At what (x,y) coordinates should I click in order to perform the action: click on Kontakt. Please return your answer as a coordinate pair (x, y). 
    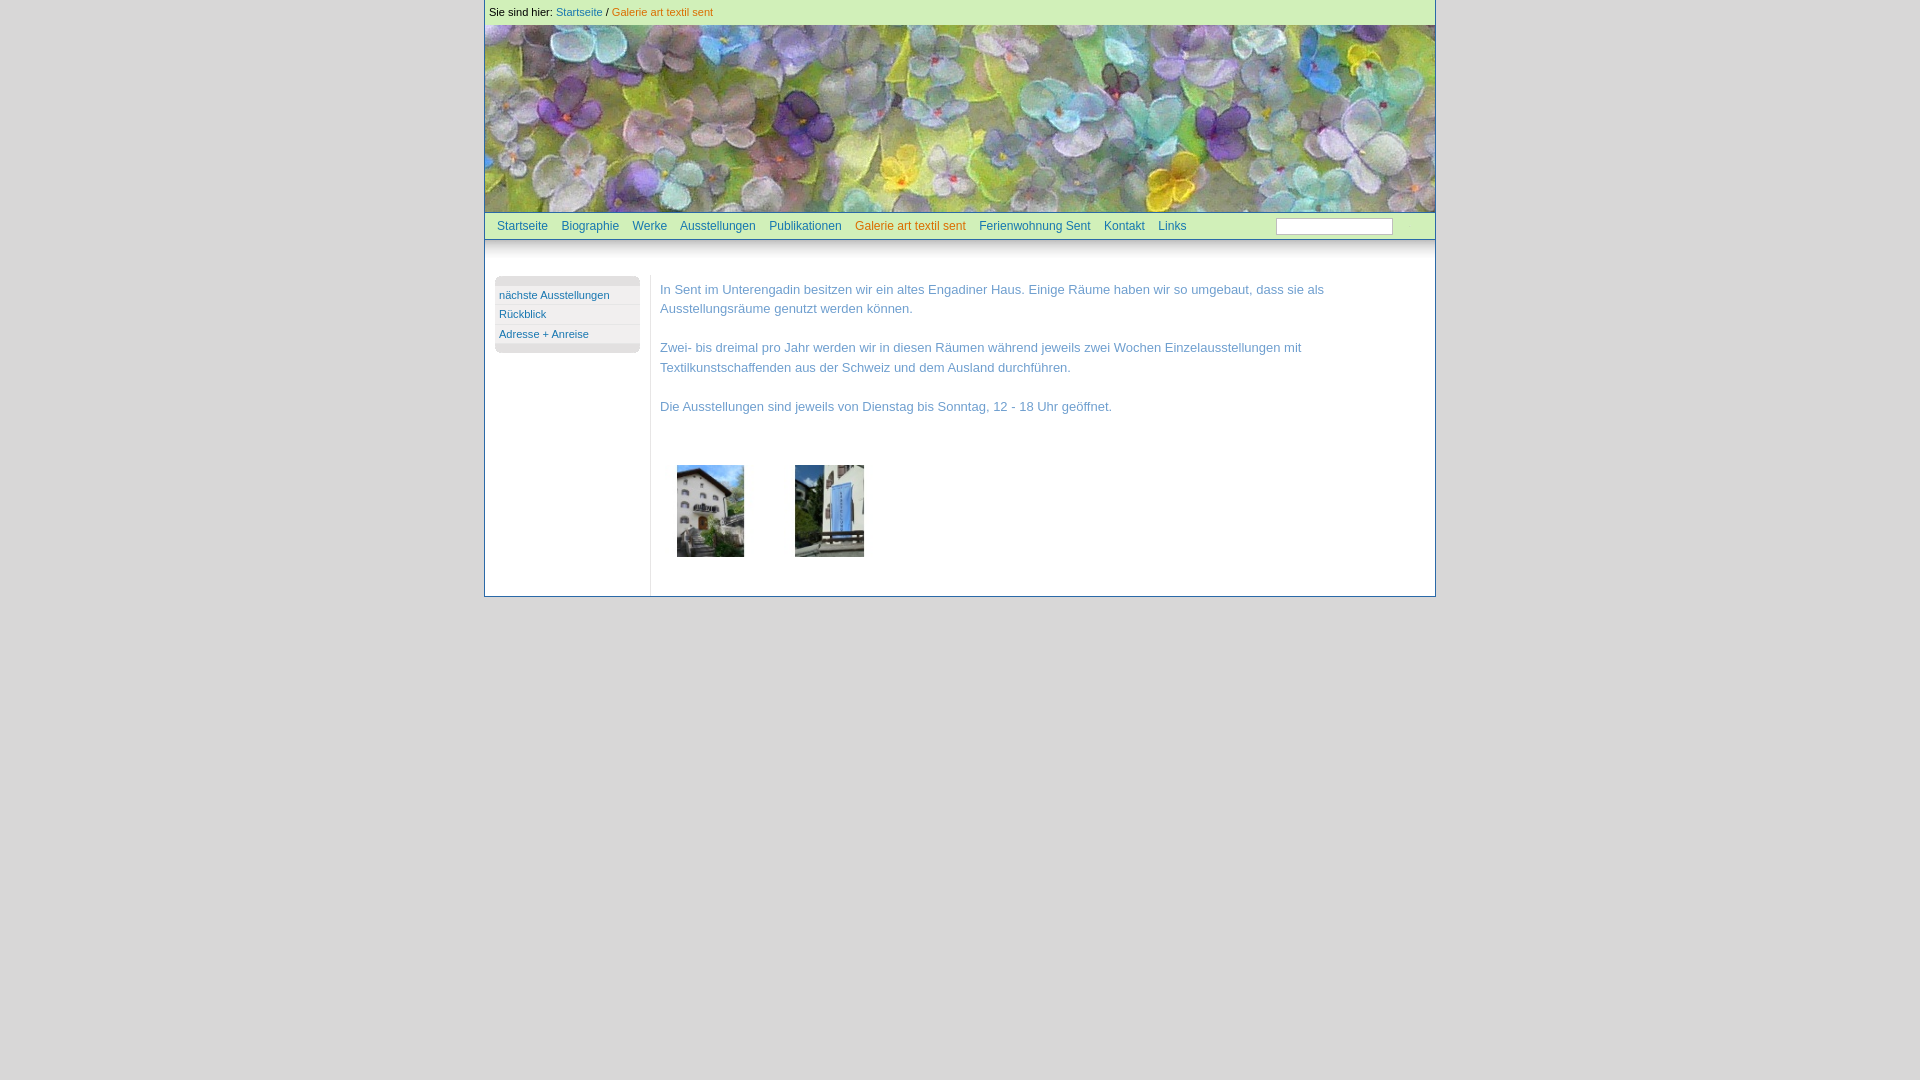
    Looking at the image, I should click on (1124, 226).